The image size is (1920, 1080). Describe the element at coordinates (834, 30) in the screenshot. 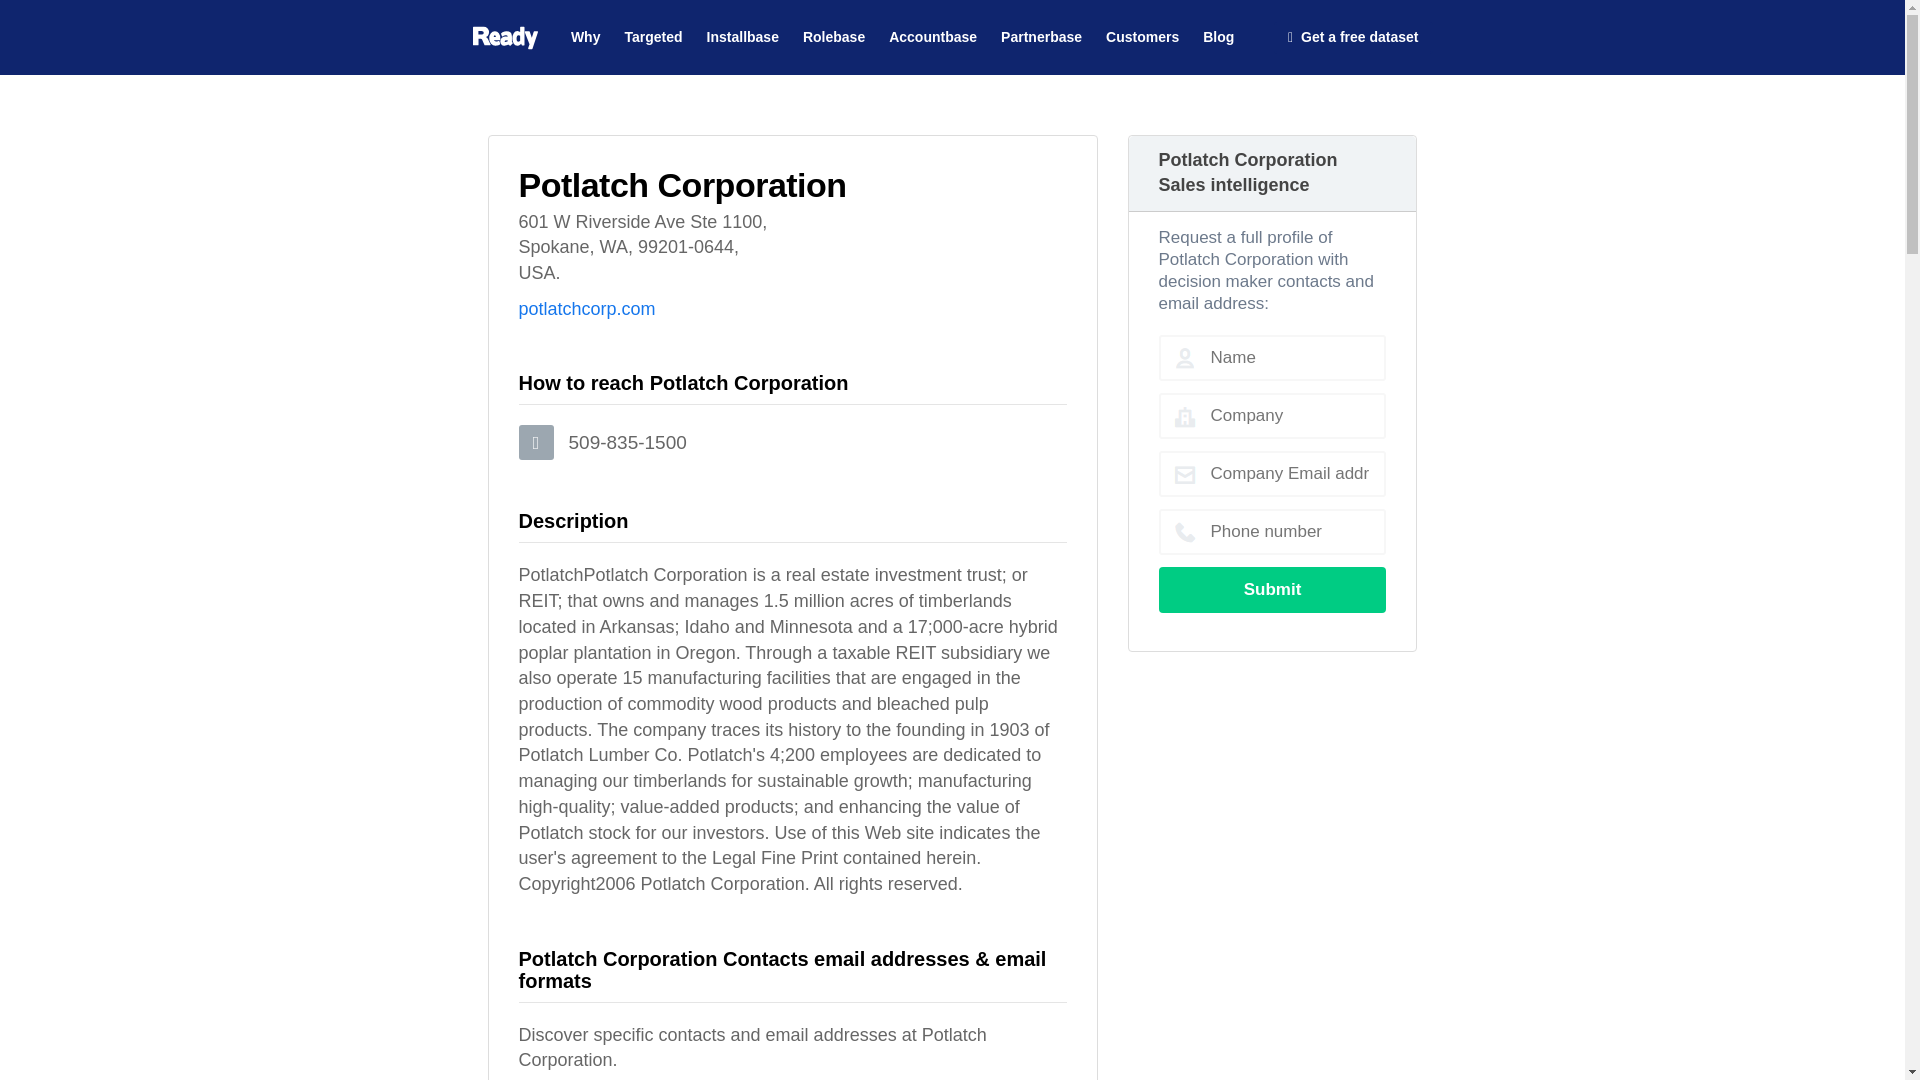

I see `Rolebase` at that location.